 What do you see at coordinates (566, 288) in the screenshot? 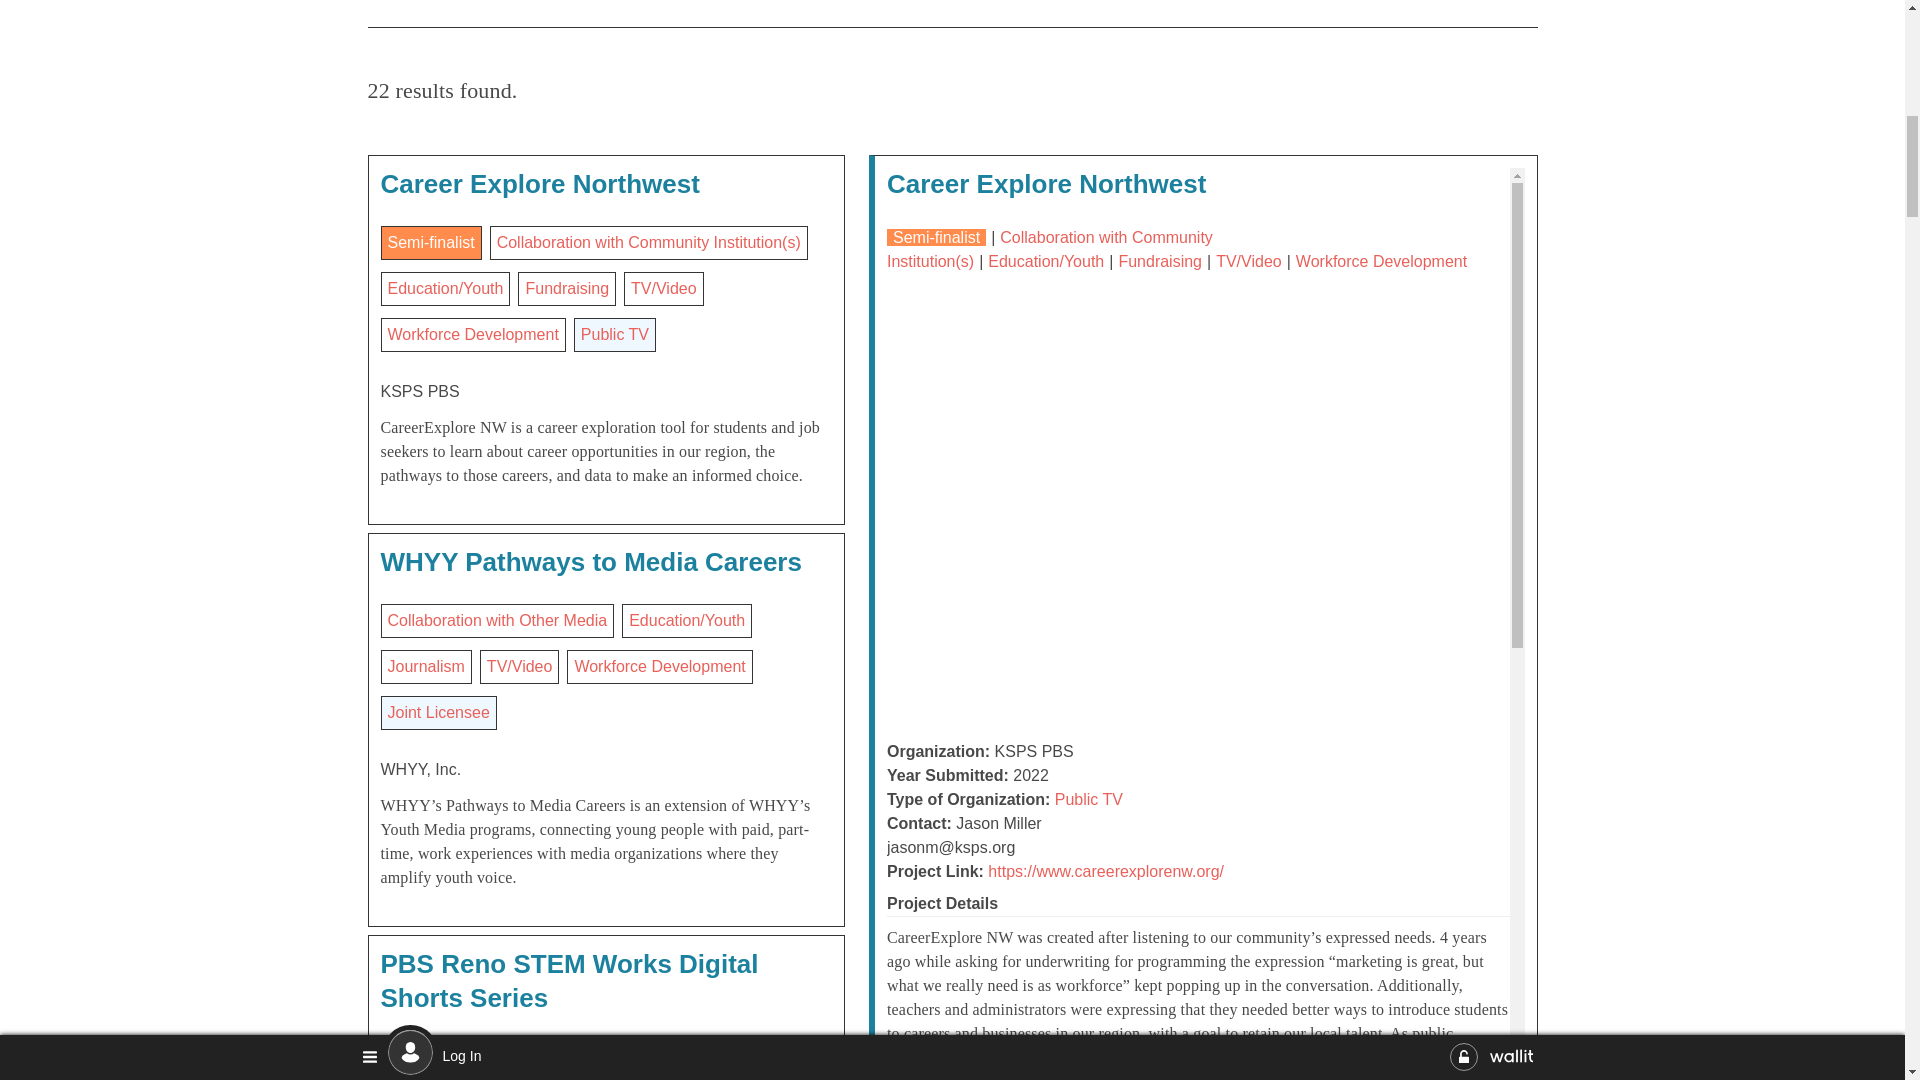
I see `Fundraising` at bounding box center [566, 288].